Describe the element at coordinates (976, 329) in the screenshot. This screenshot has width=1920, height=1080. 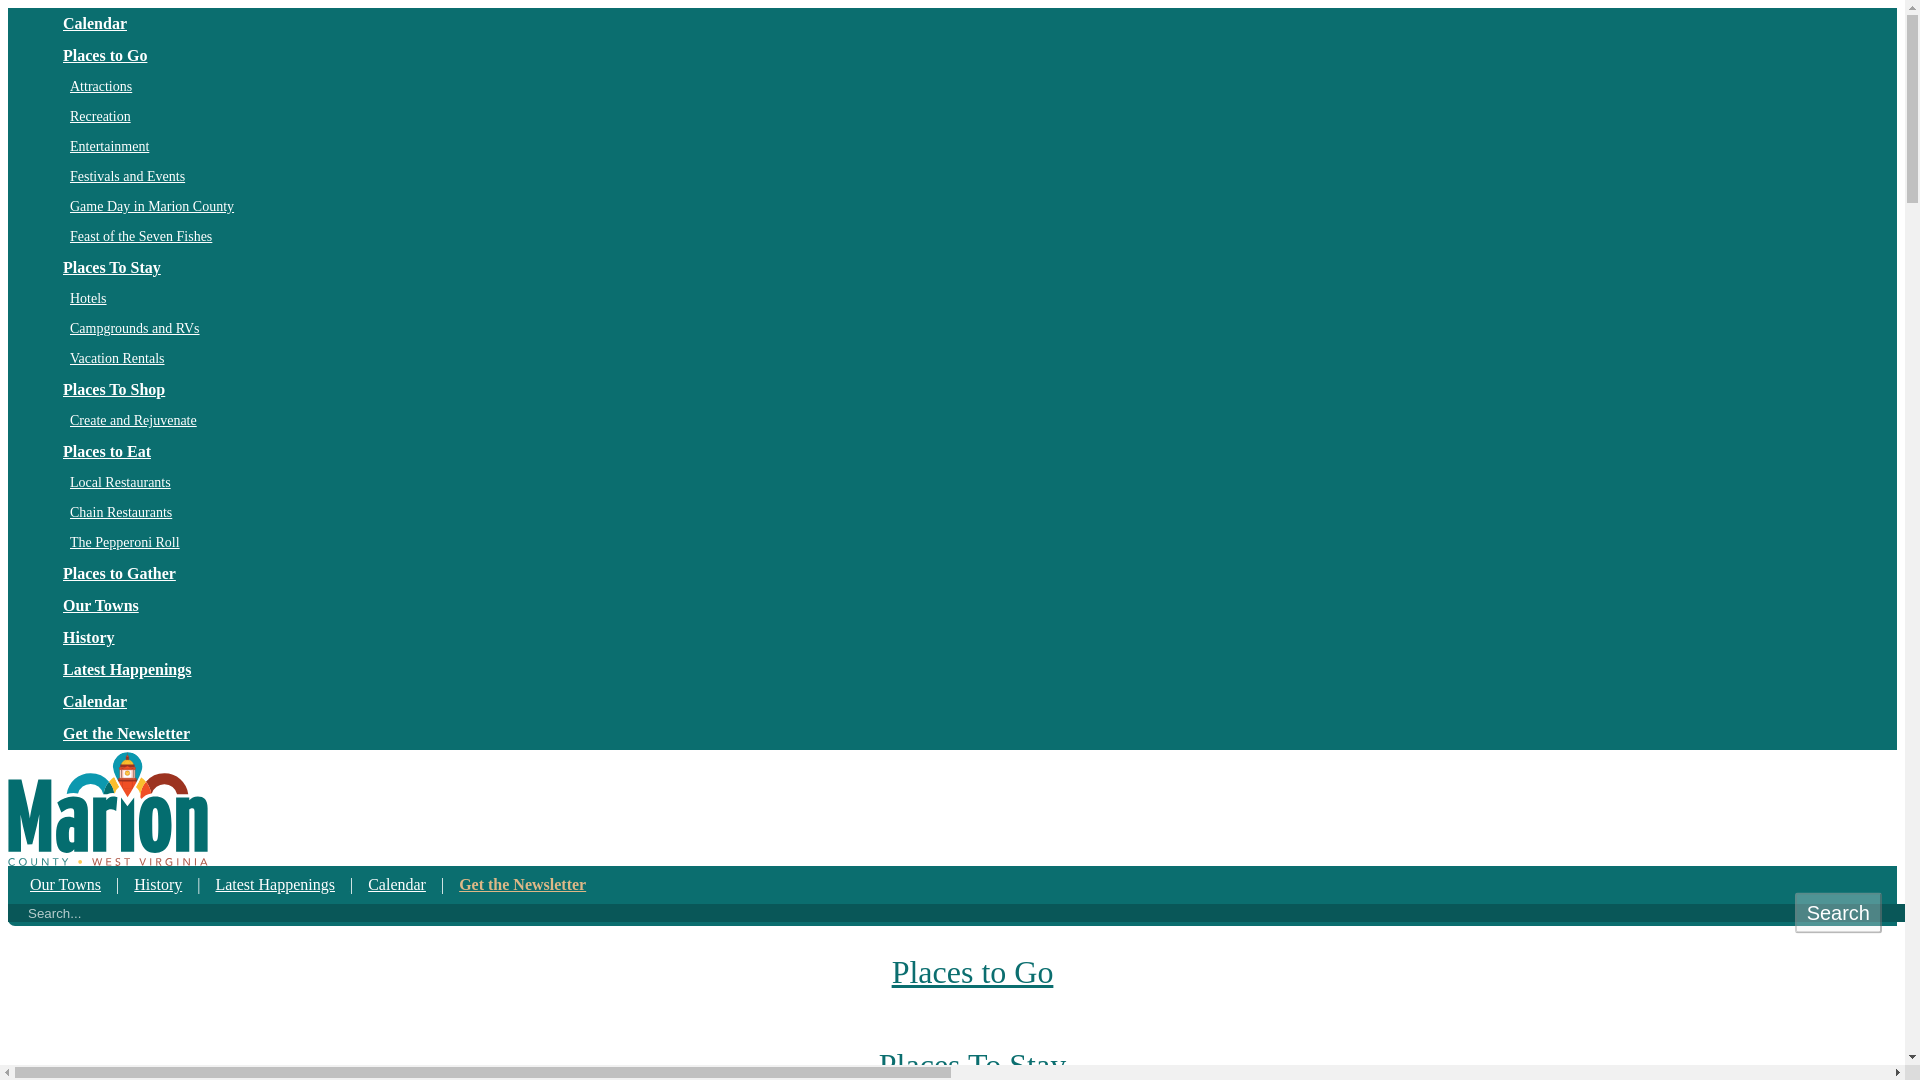
I see `Campgrounds and RVs` at that location.